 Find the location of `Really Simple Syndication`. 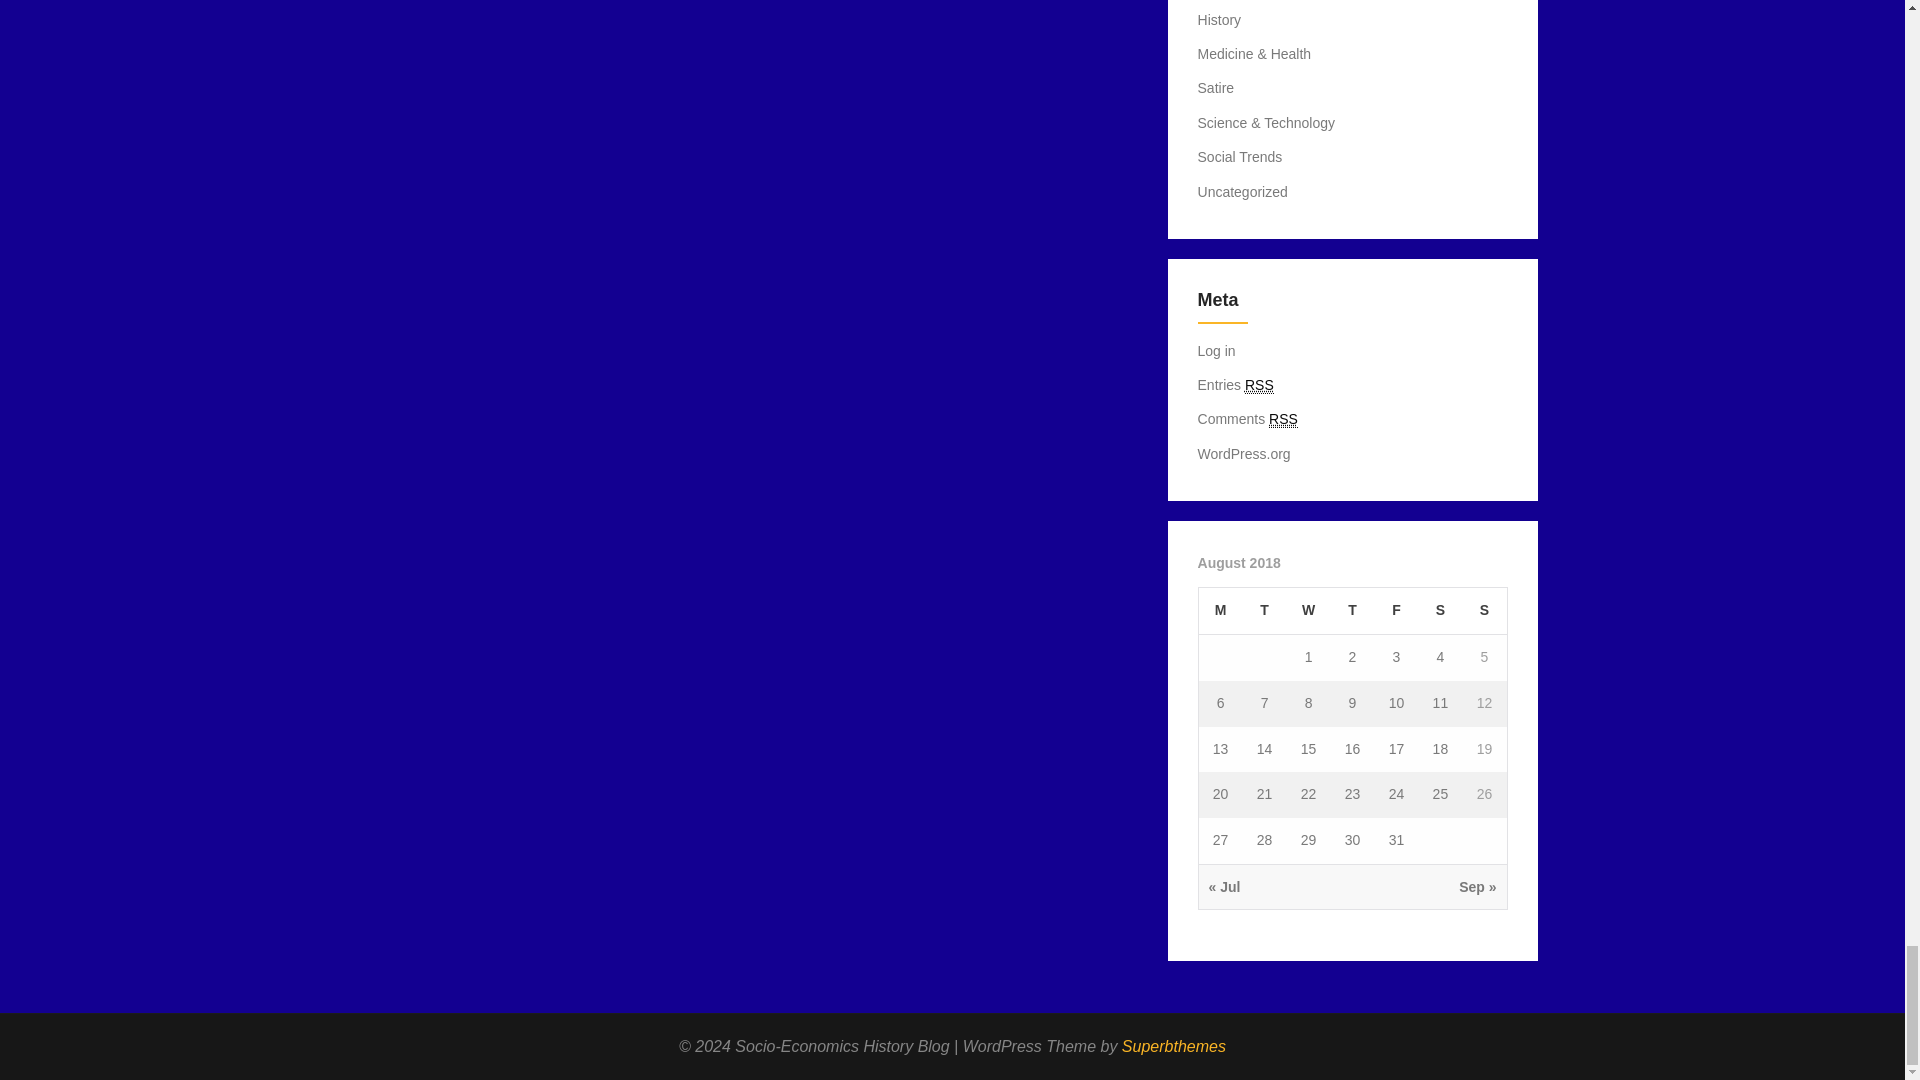

Really Simple Syndication is located at coordinates (1259, 385).